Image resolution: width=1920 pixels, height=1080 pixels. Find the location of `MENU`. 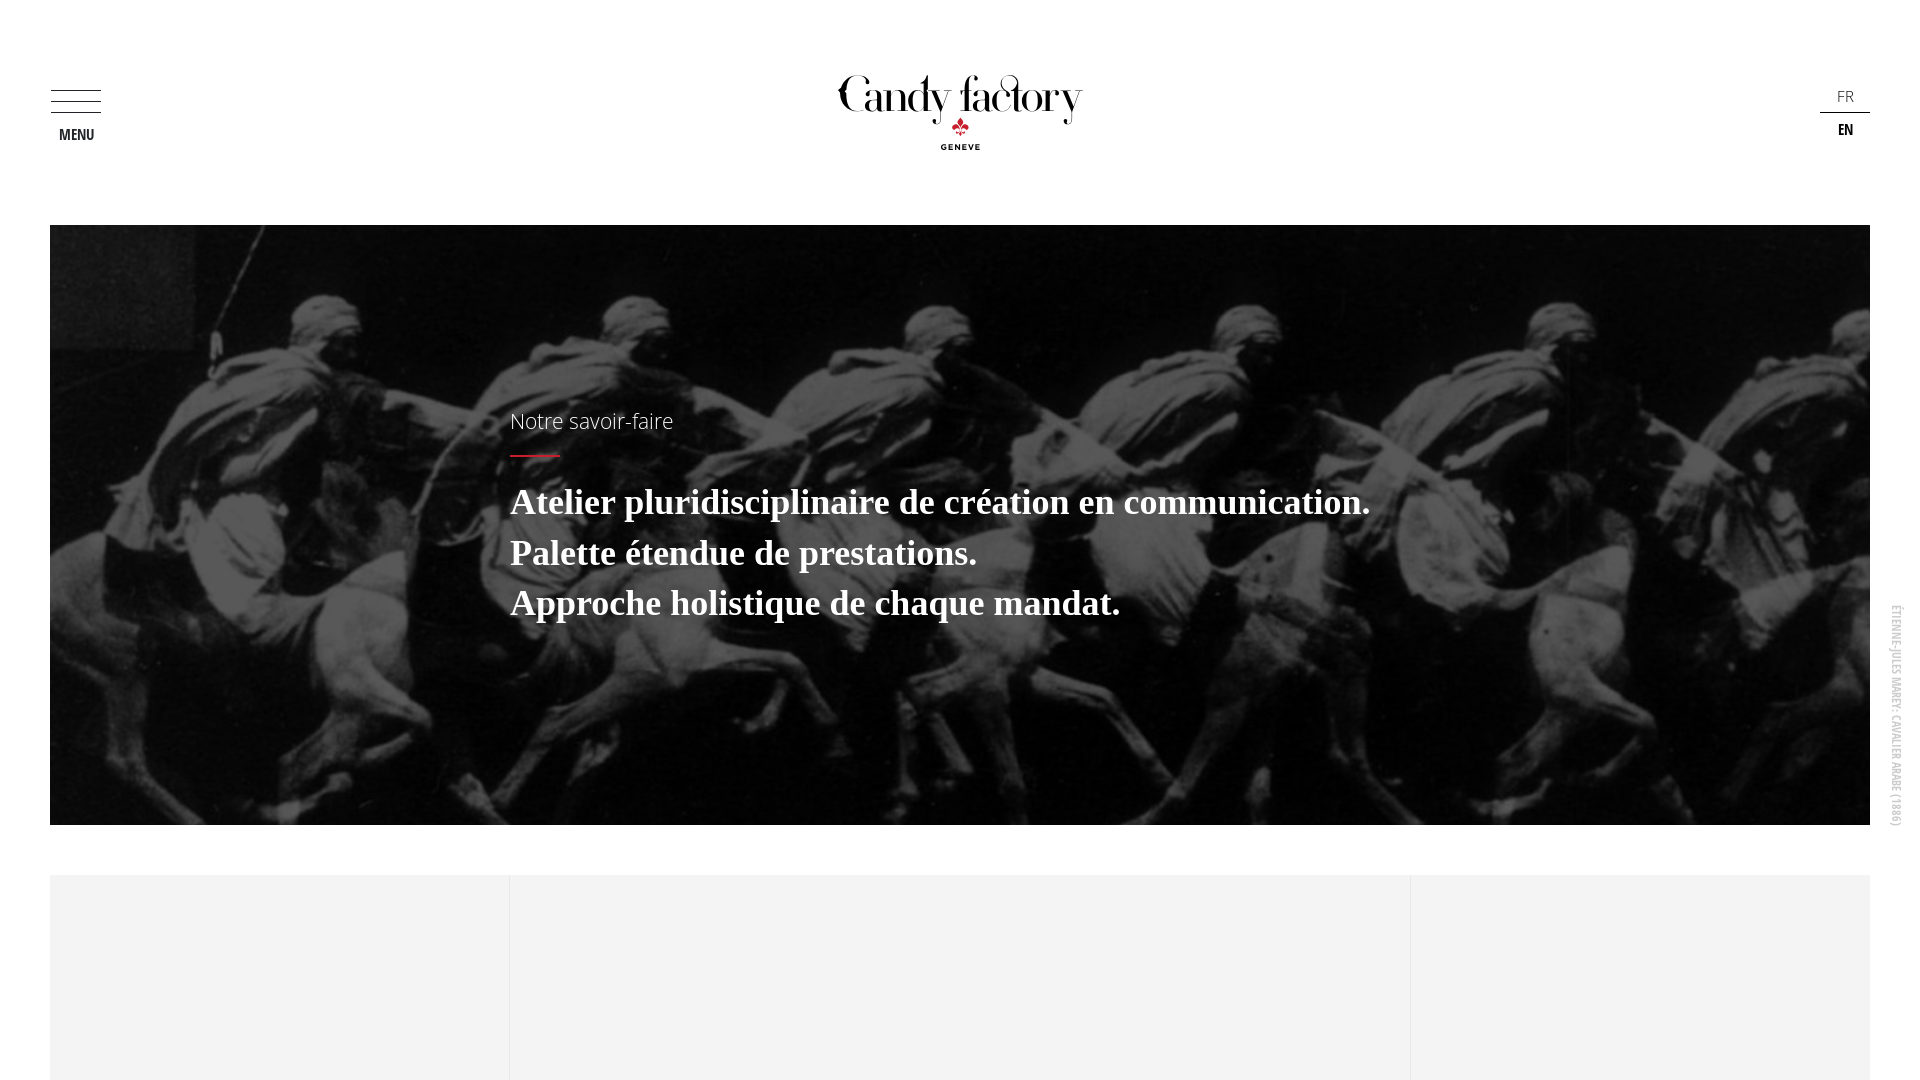

MENU is located at coordinates (76, 112).